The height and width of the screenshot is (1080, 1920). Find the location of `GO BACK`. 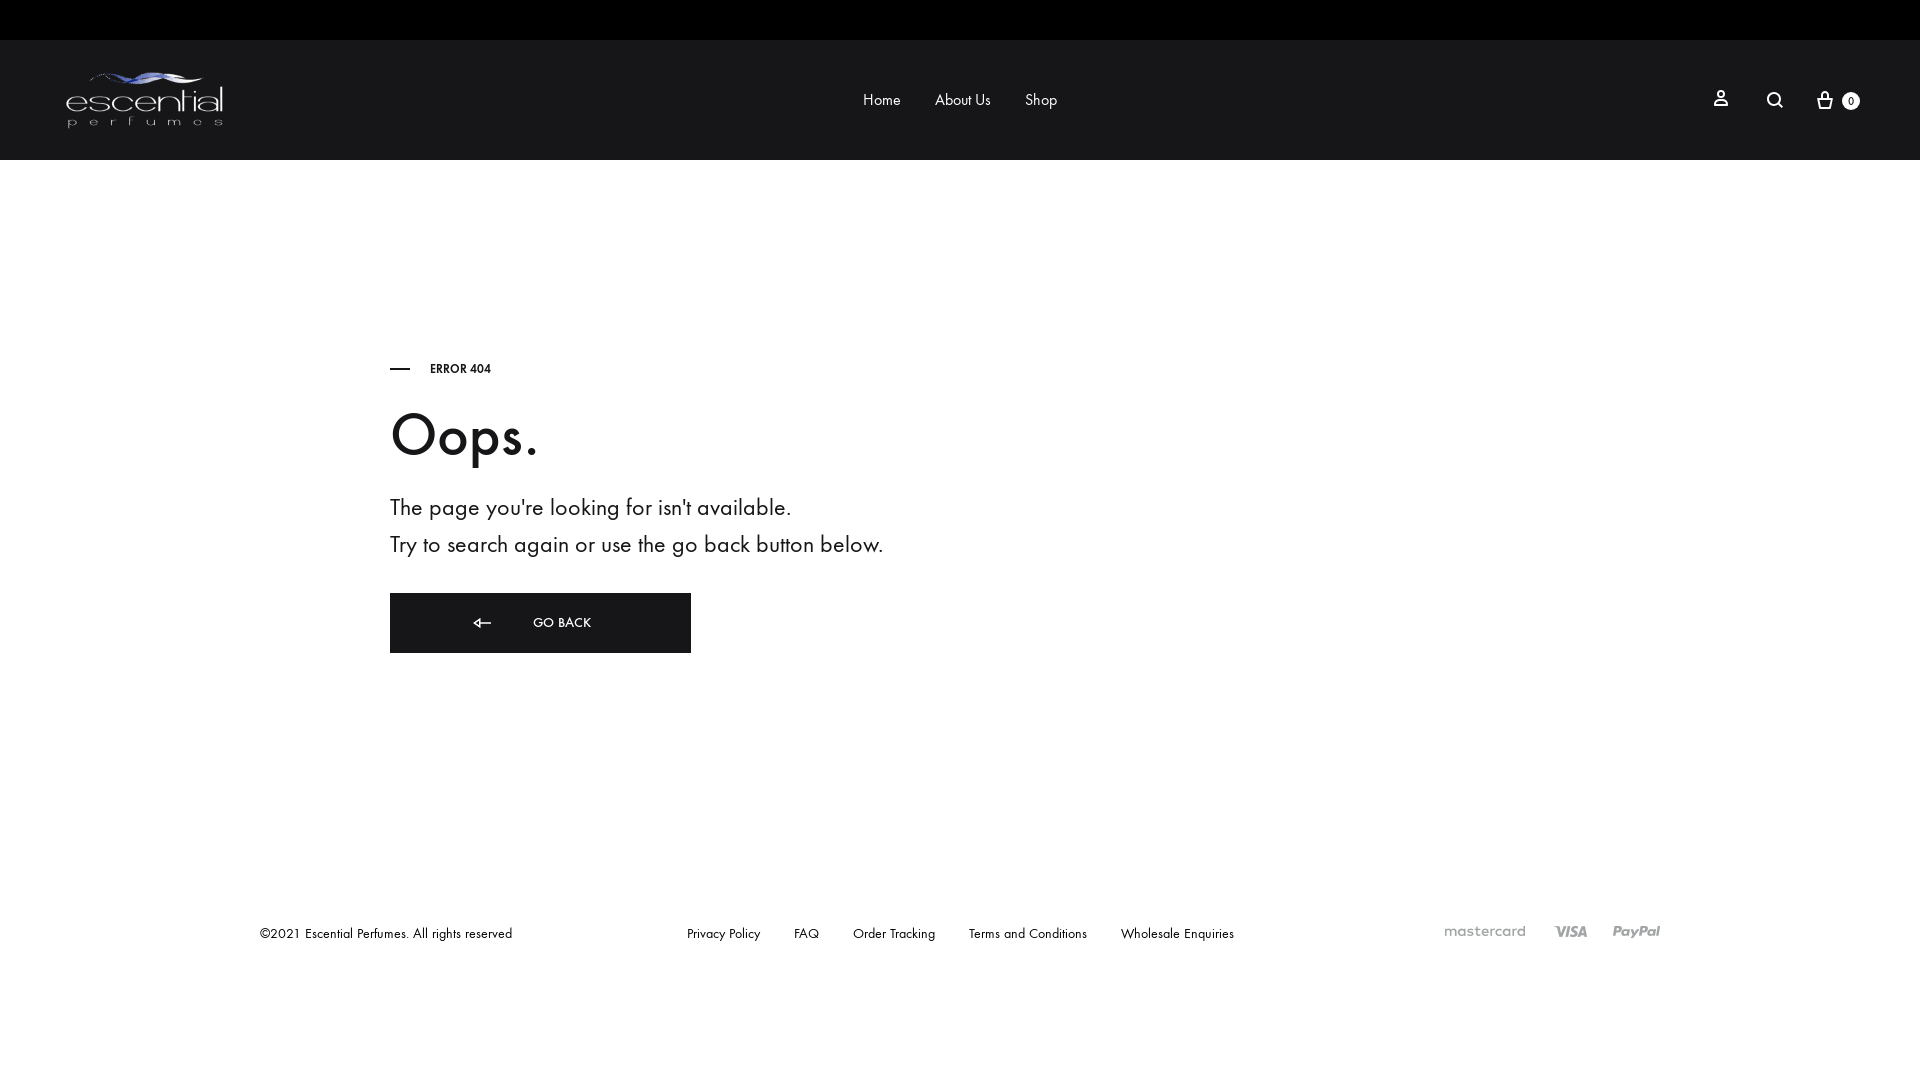

GO BACK is located at coordinates (540, 623).